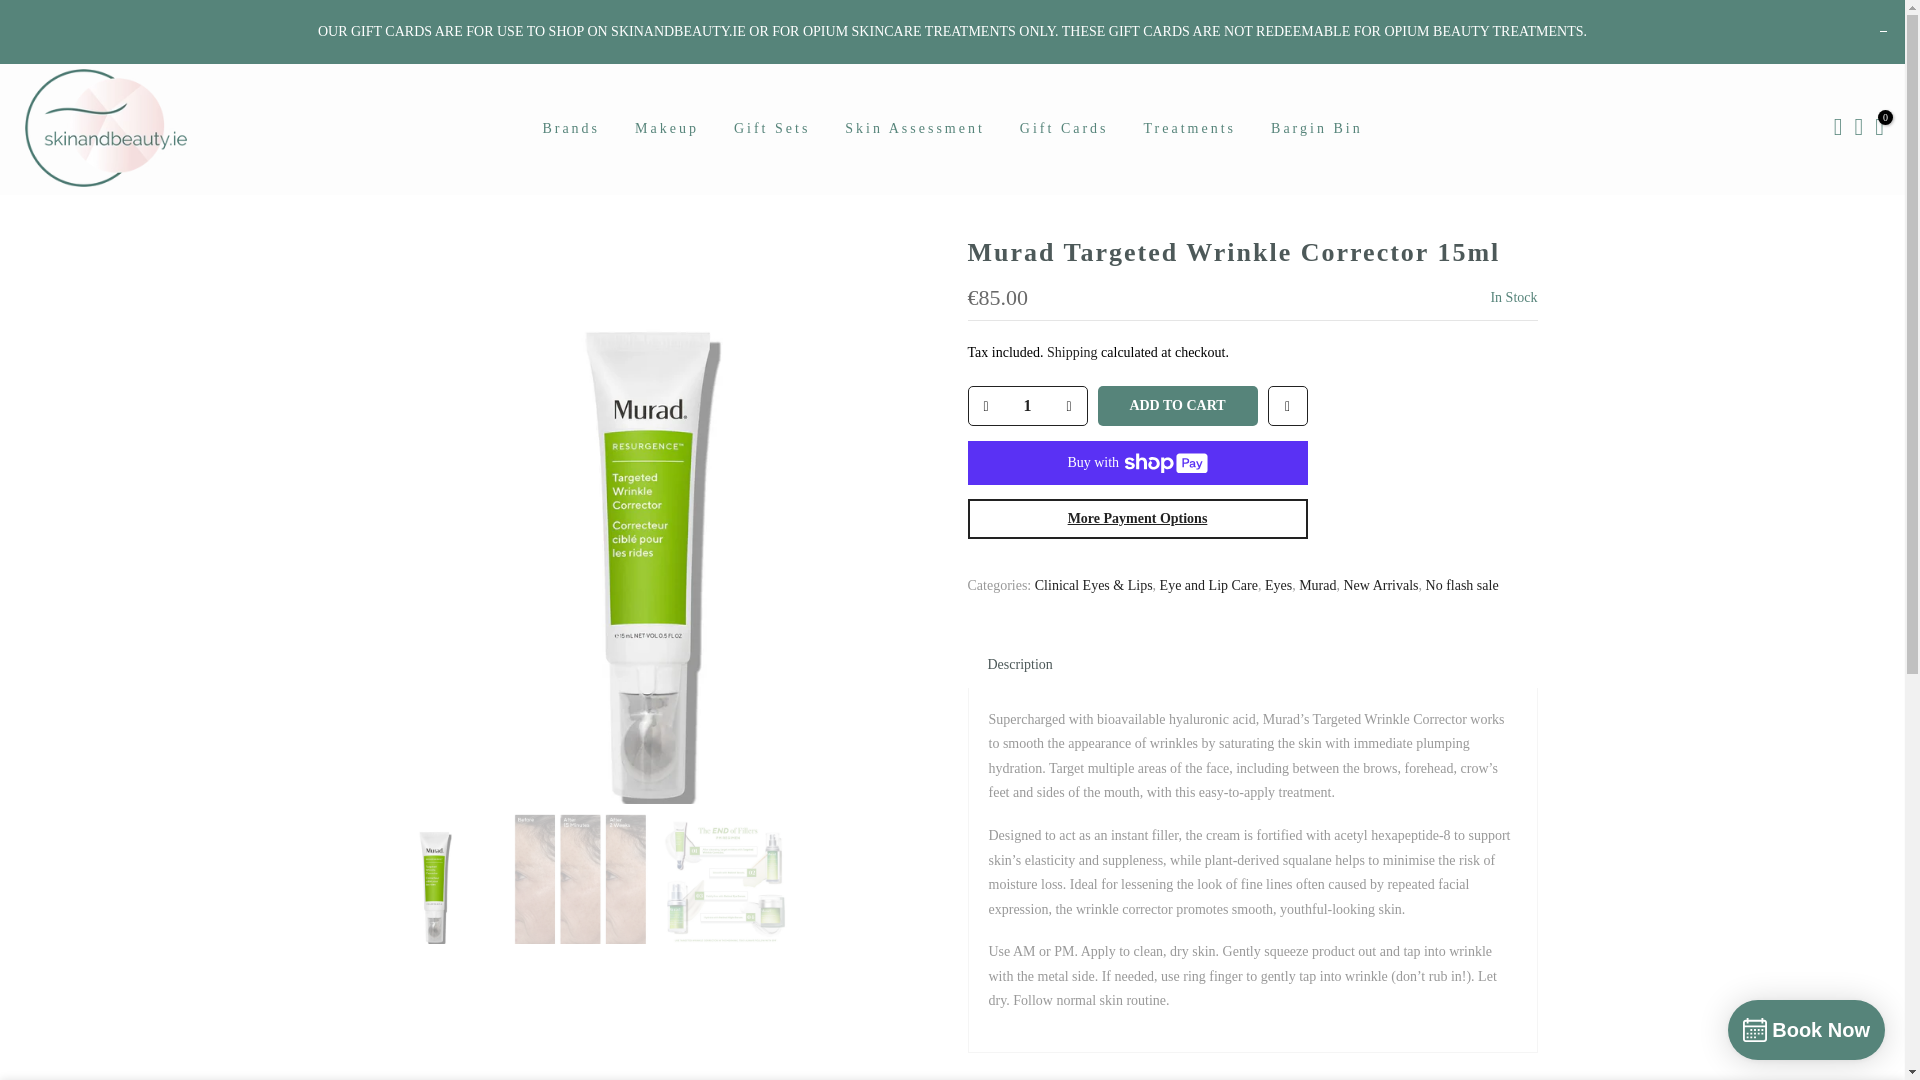 The height and width of the screenshot is (1080, 1920). I want to click on Skin Assessment, so click(914, 128).